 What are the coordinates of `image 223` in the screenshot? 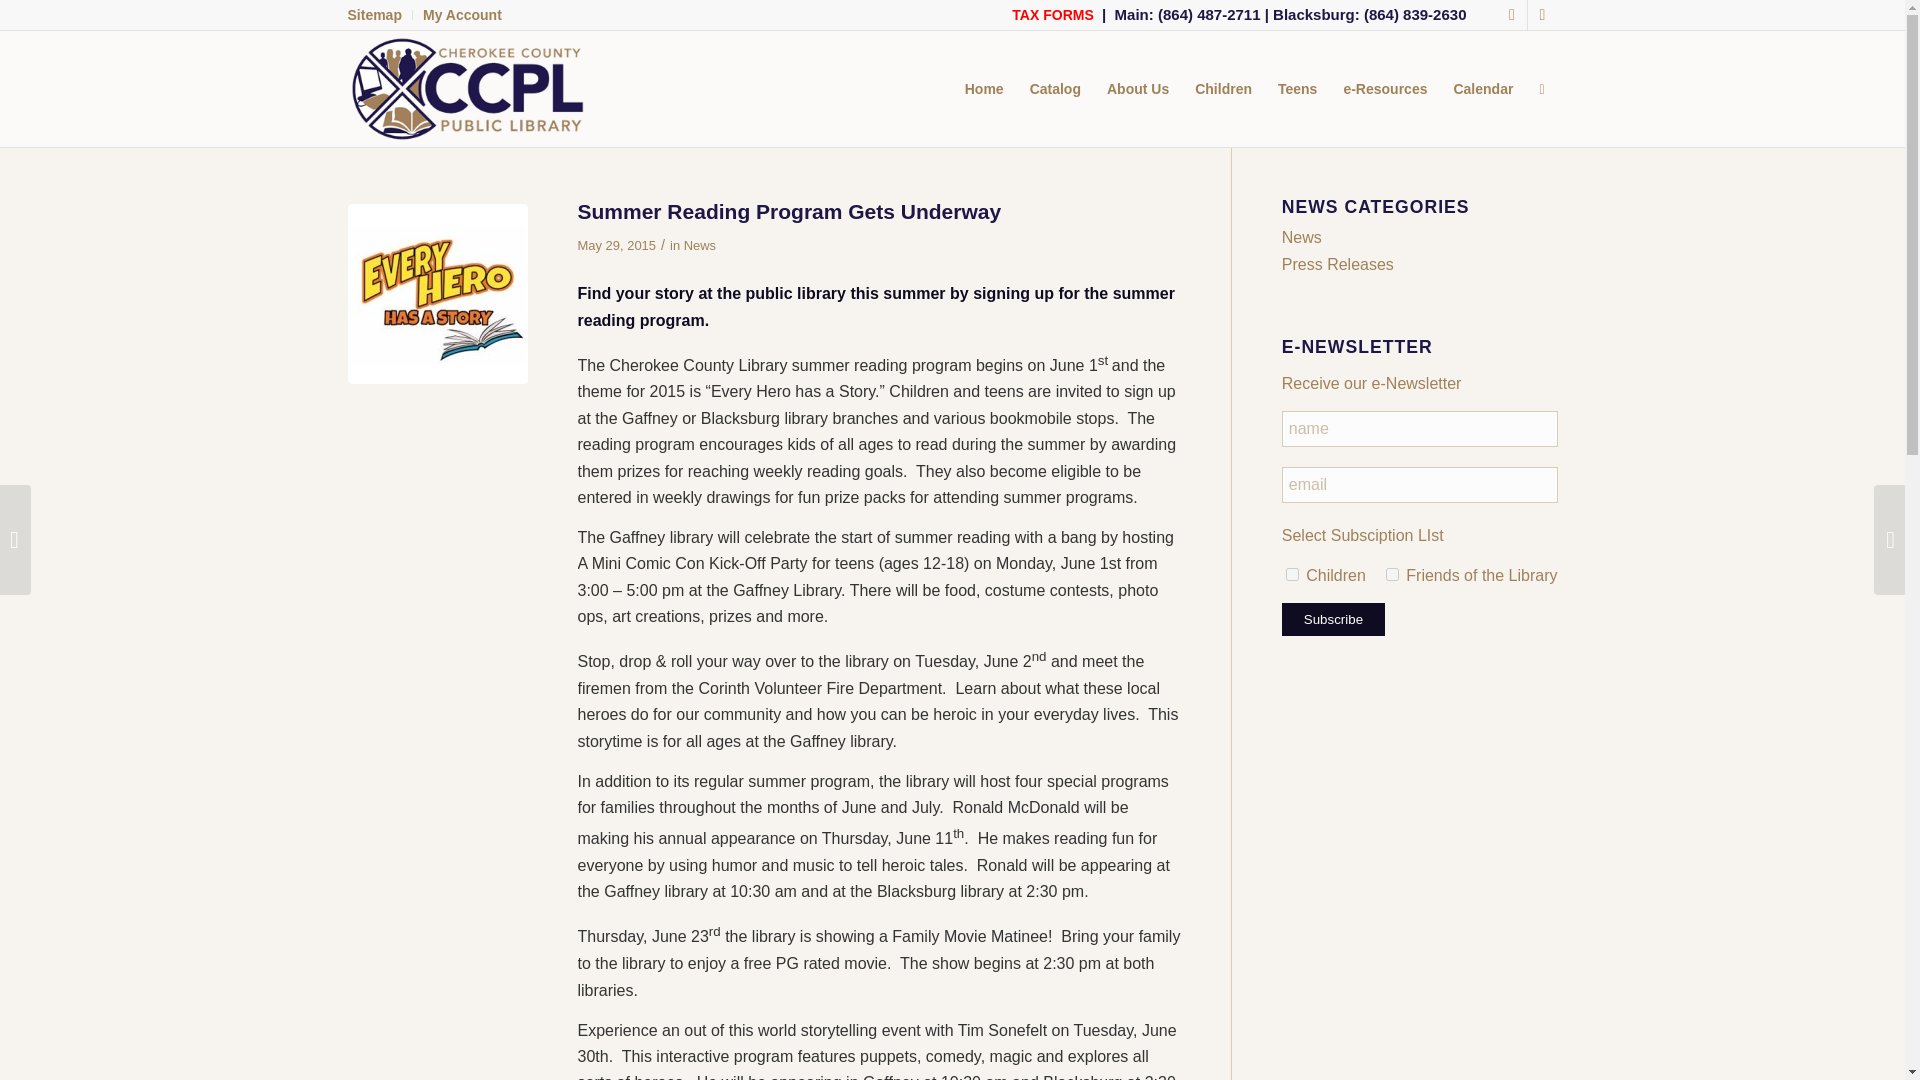 It's located at (438, 294).